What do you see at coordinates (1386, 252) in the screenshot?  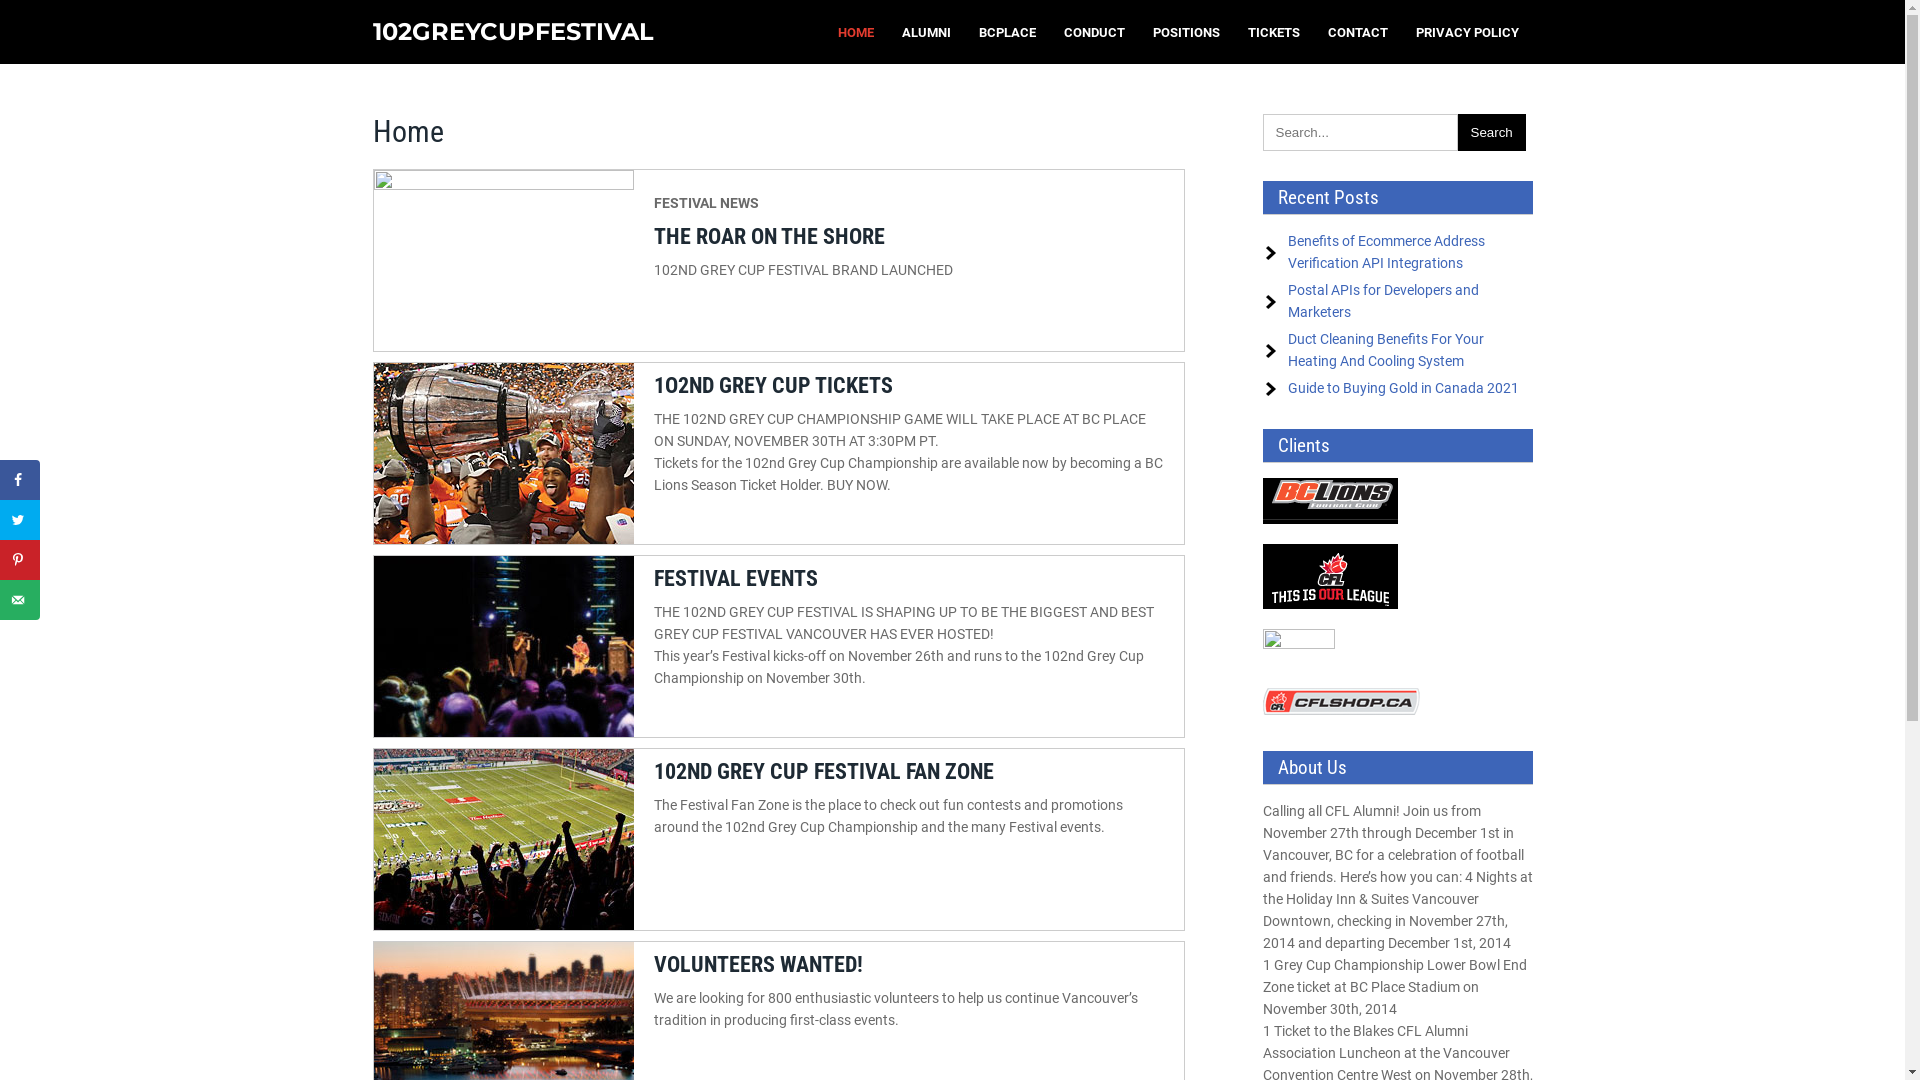 I see `Benefits of Ecommerce Address Verification API Integrations` at bounding box center [1386, 252].